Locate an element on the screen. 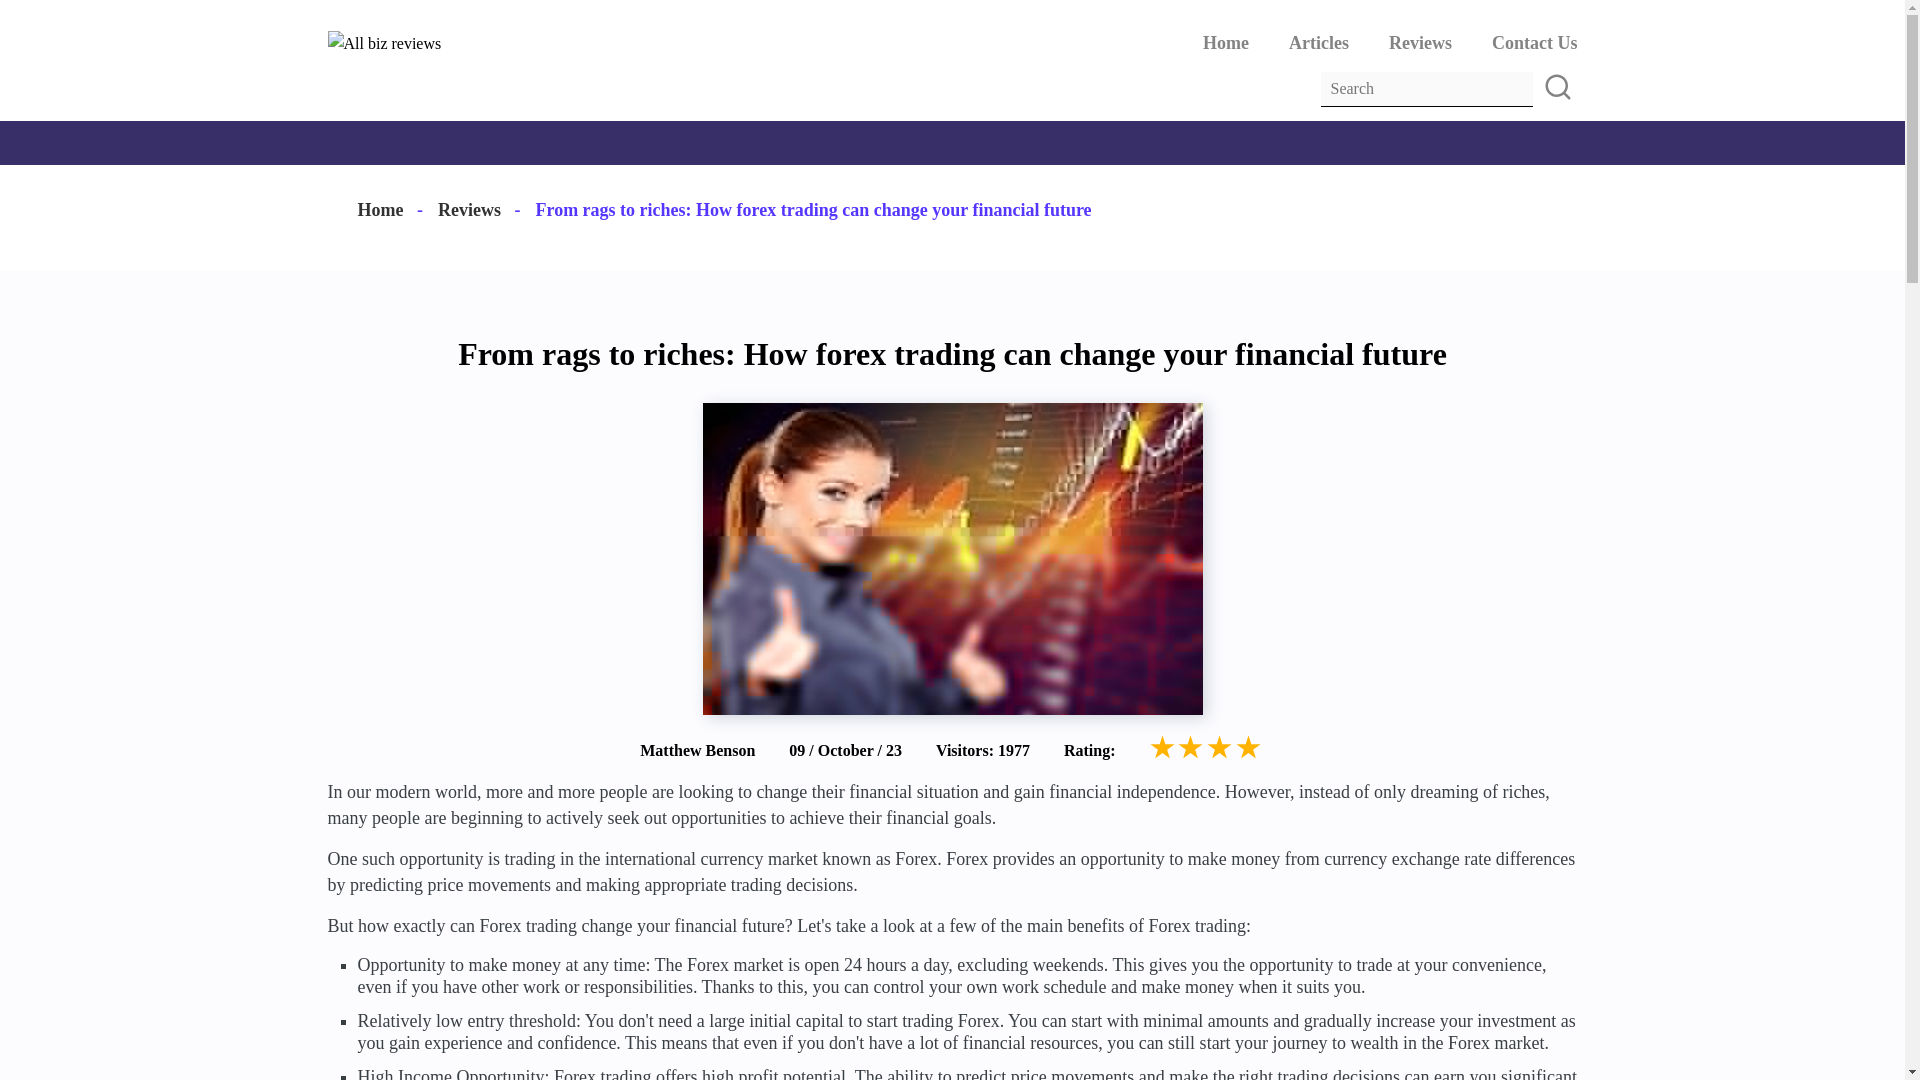 This screenshot has height=1080, width=1920. Articles is located at coordinates (1318, 42).